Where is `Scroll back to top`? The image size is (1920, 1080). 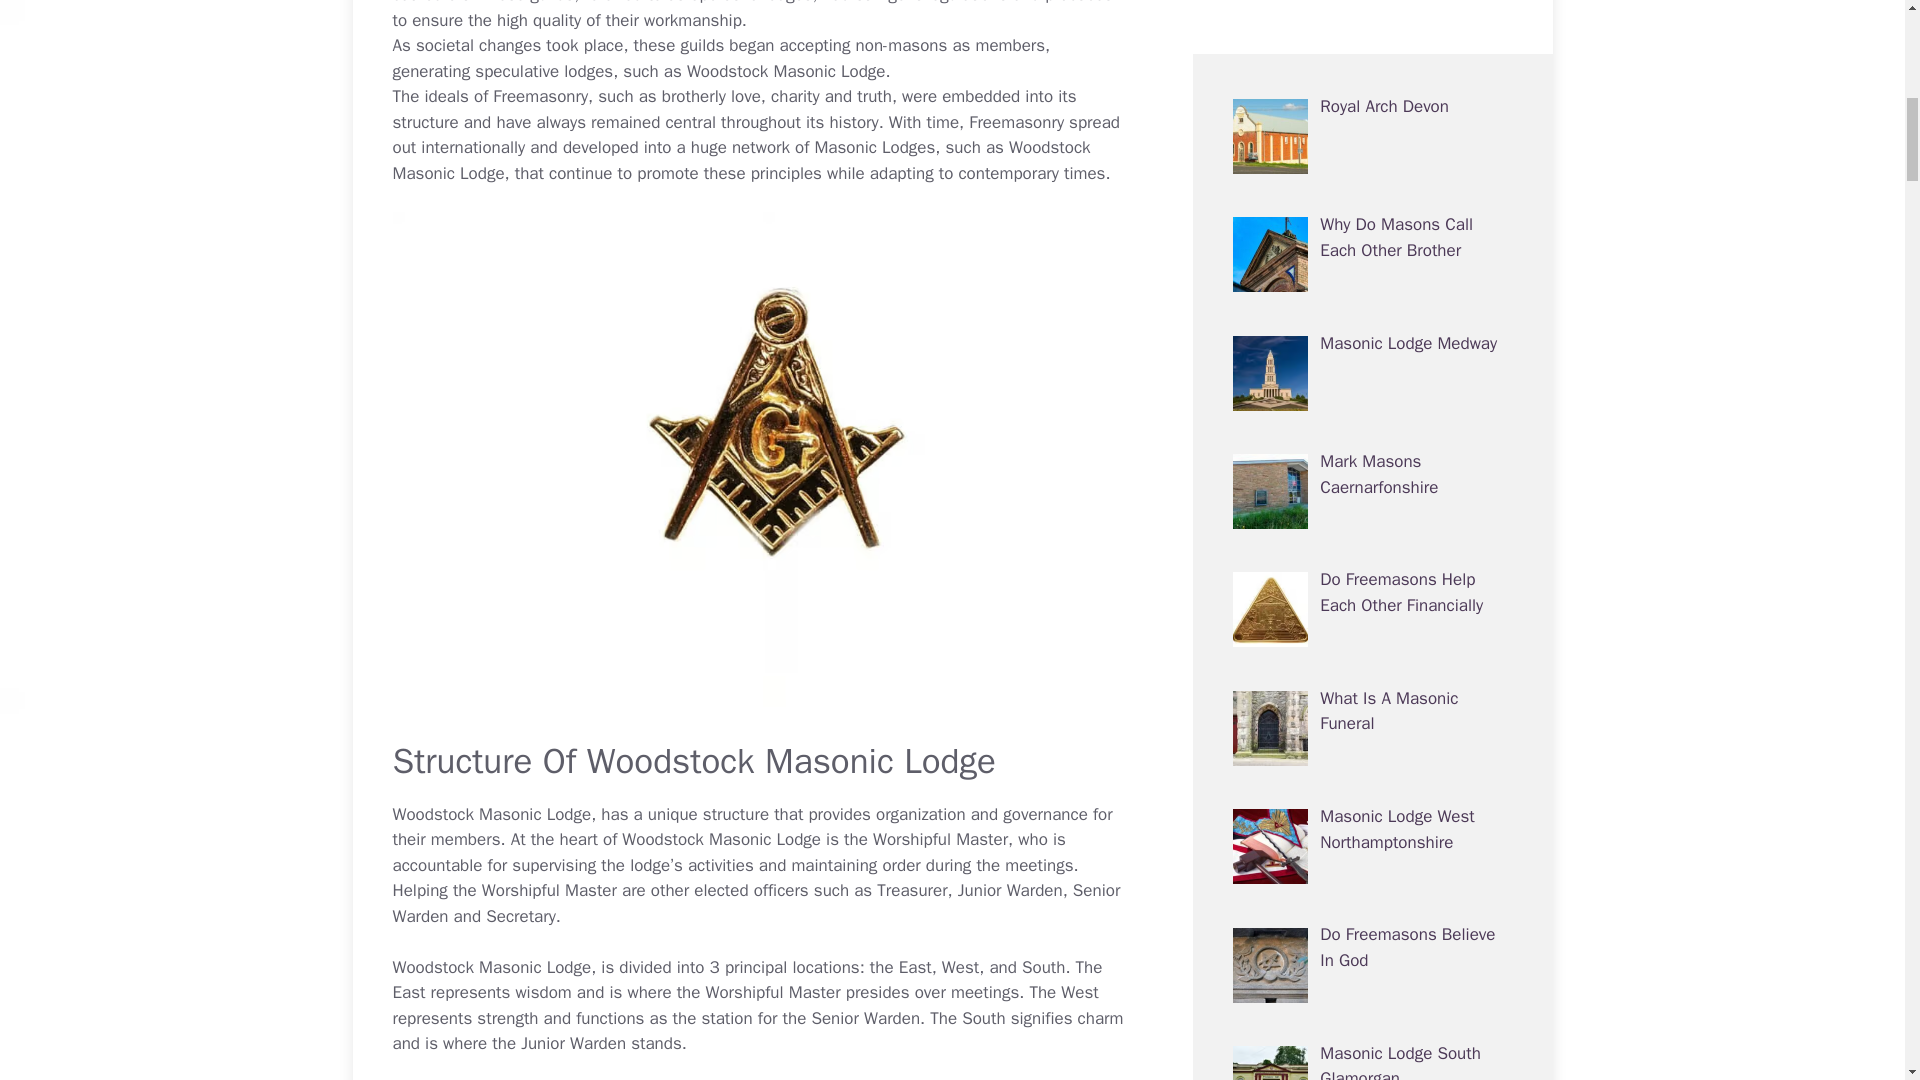
Scroll back to top is located at coordinates (1855, 949).